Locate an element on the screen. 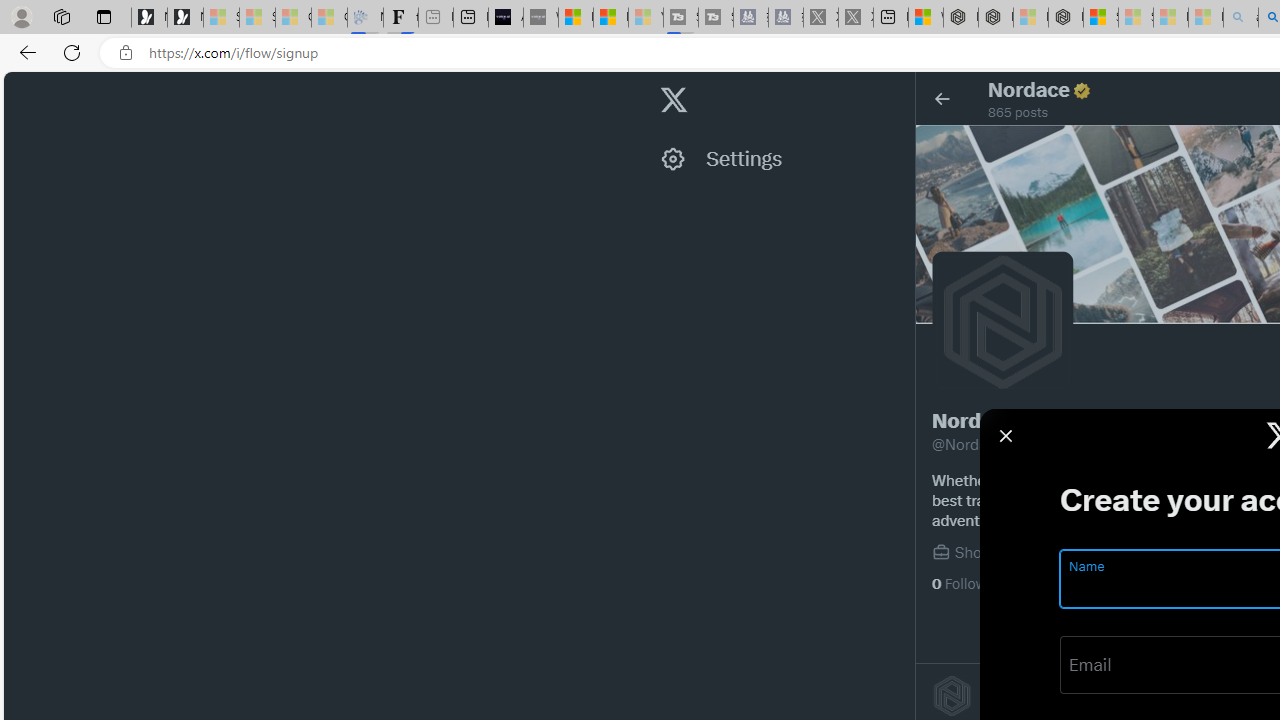 The width and height of the screenshot is (1280, 720). AI Voice Changer for PC and Mac - Voice.ai is located at coordinates (506, 18).